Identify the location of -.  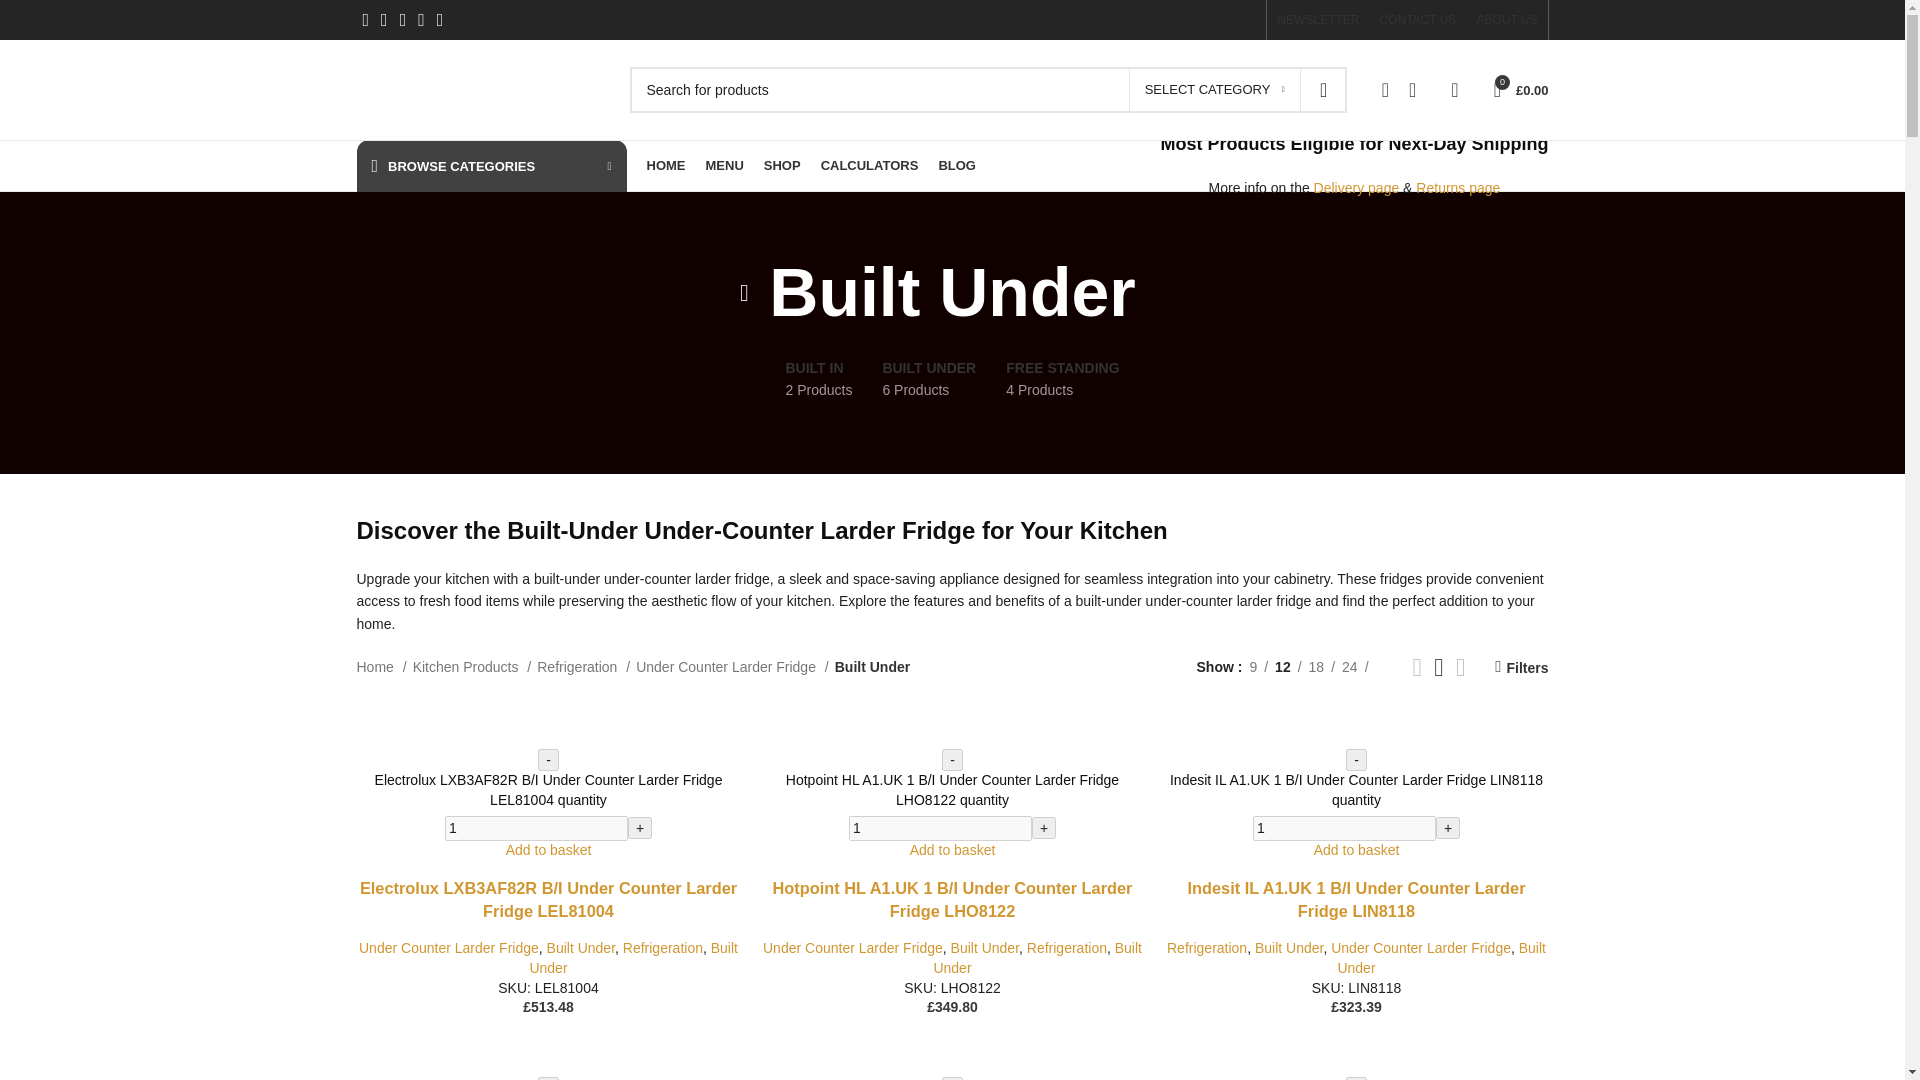
(1356, 760).